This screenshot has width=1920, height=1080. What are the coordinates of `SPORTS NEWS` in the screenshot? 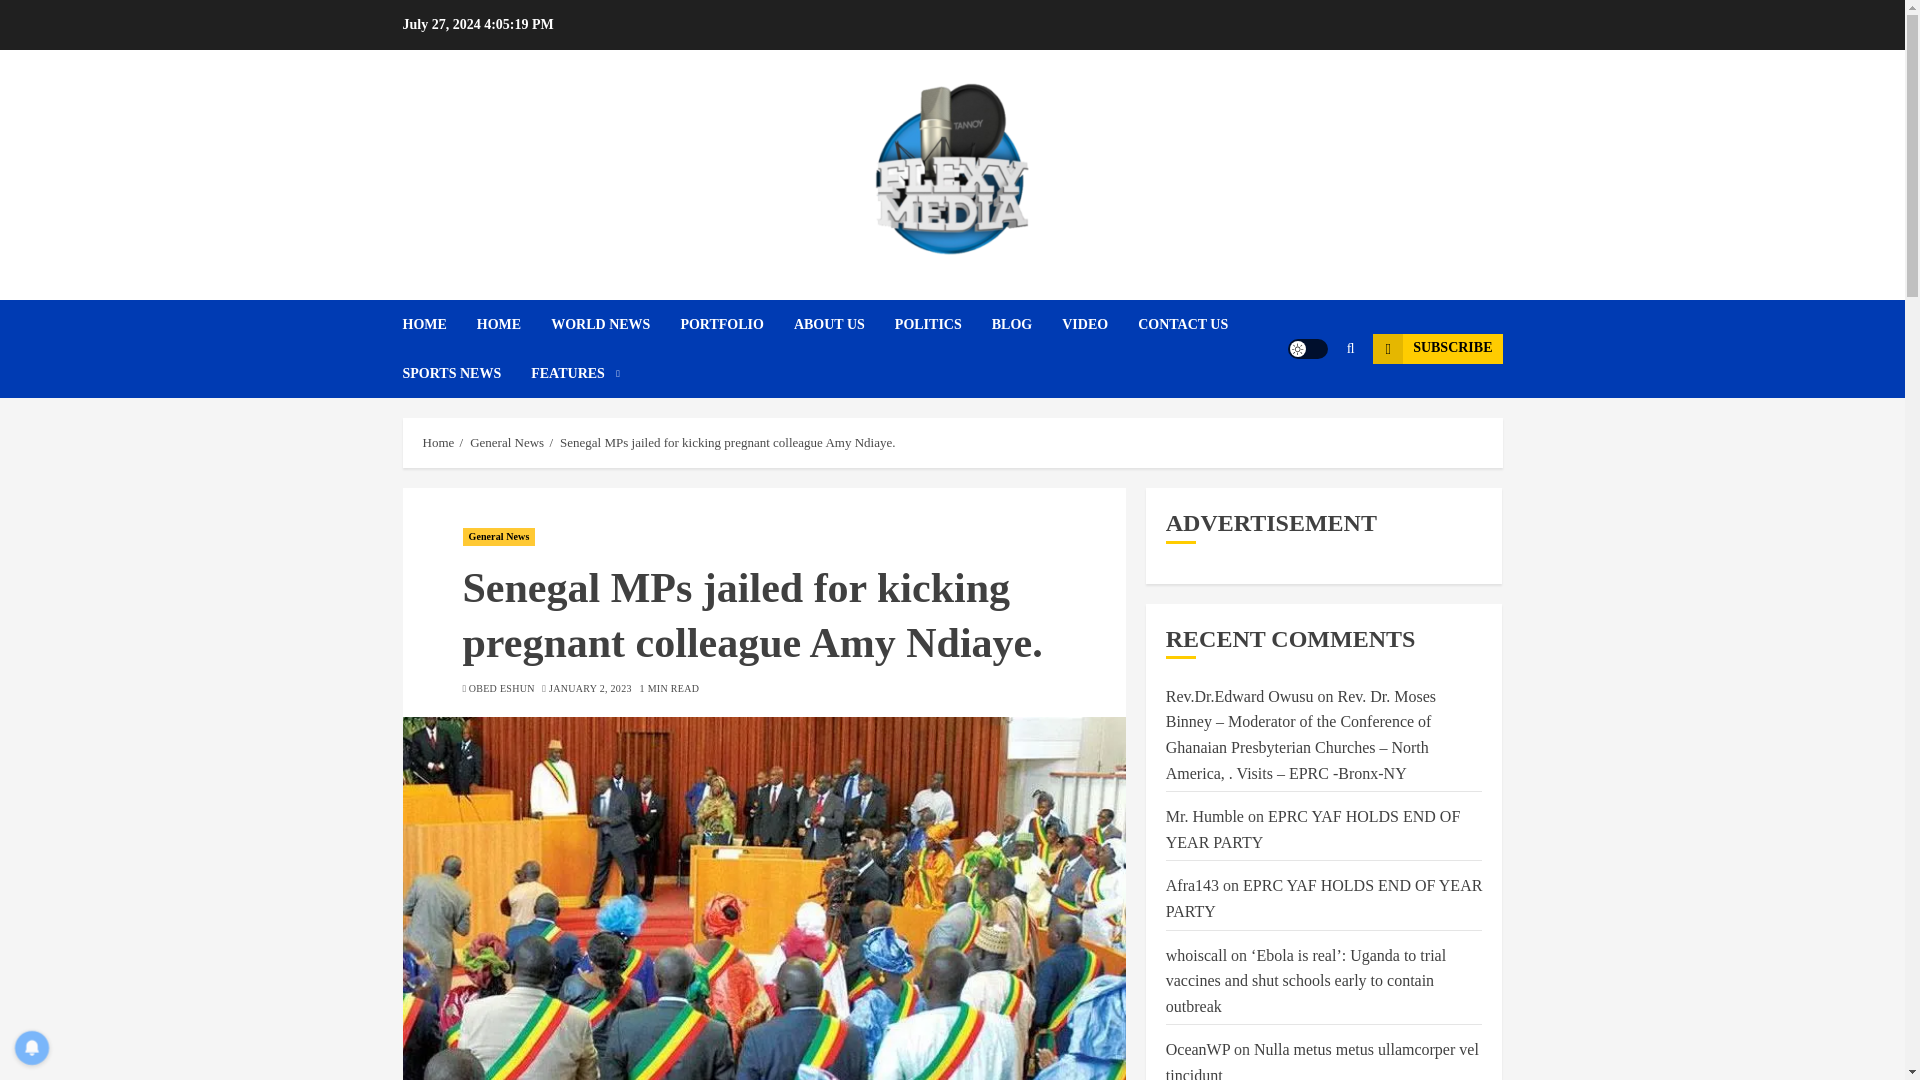 It's located at (466, 373).